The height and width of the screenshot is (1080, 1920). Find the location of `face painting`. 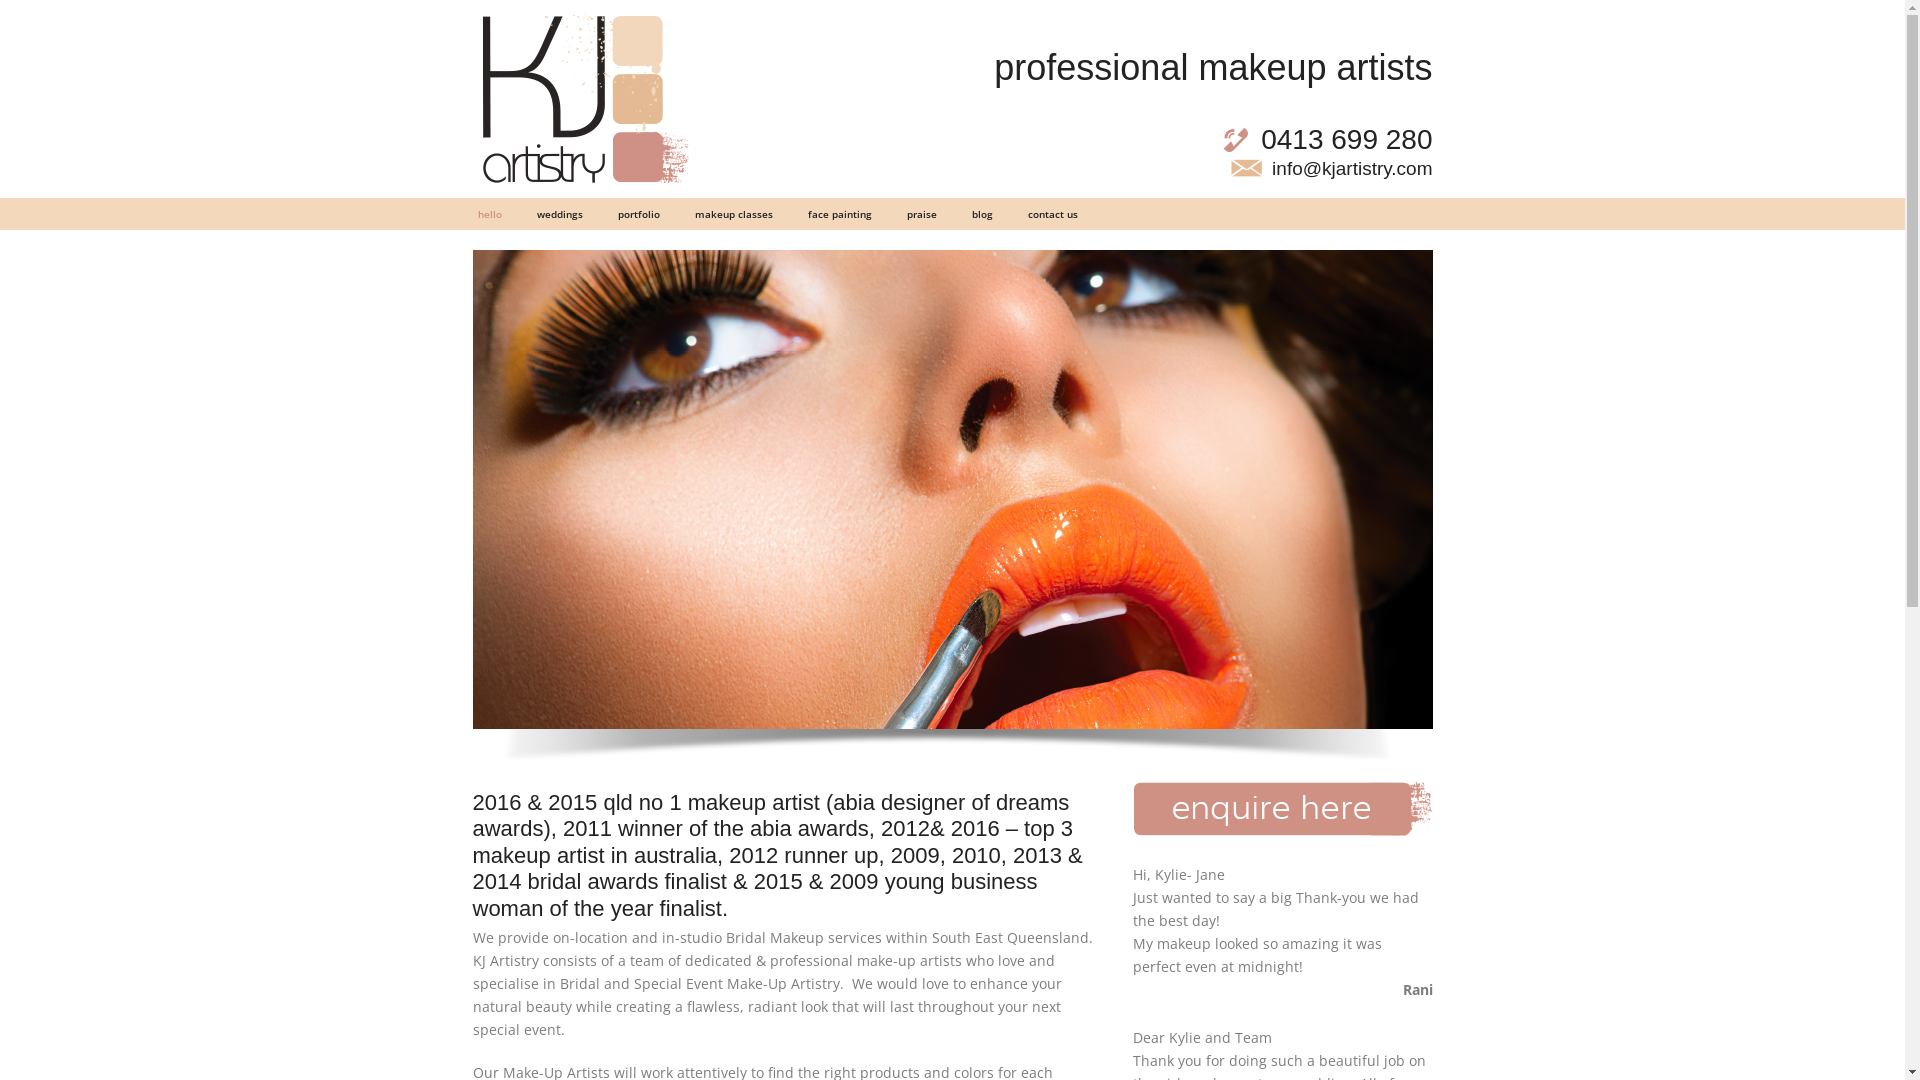

face painting is located at coordinates (839, 214).